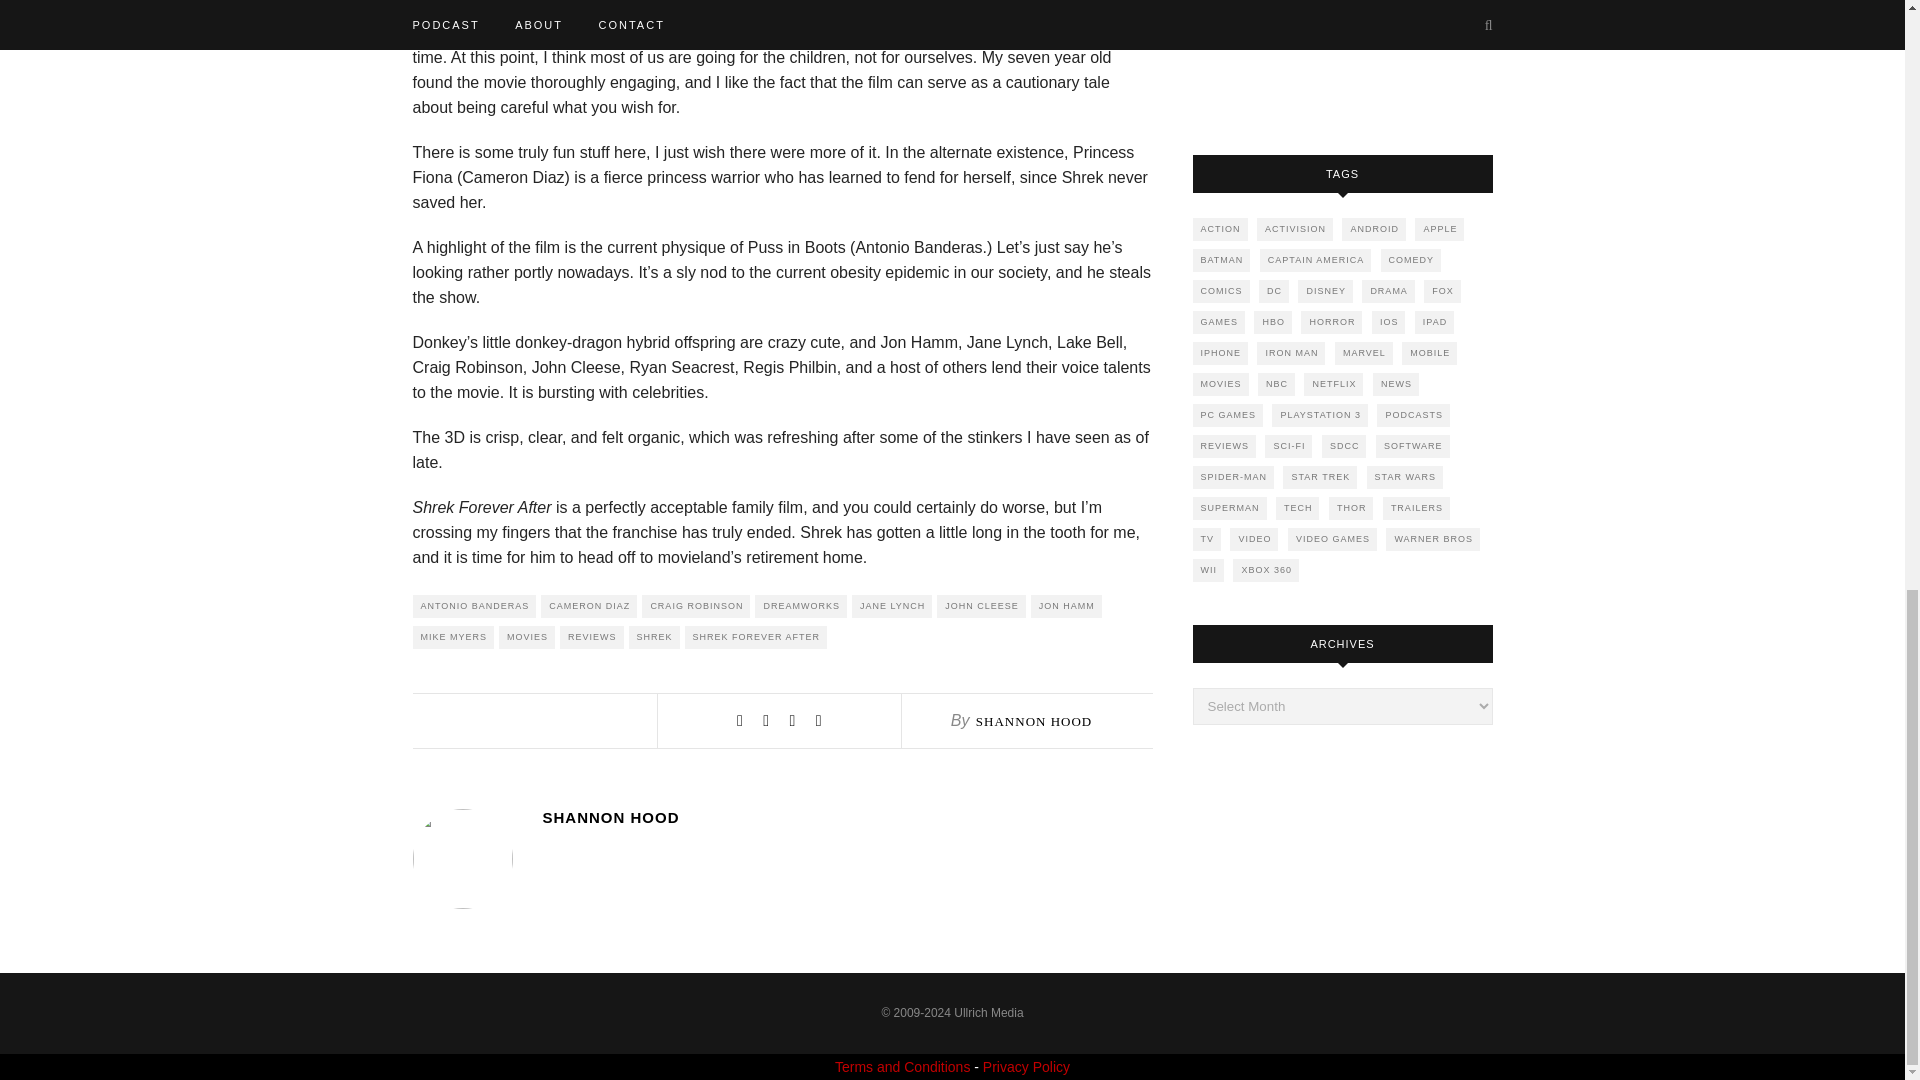 The image size is (1920, 1080). I want to click on MOVIES, so click(526, 638).